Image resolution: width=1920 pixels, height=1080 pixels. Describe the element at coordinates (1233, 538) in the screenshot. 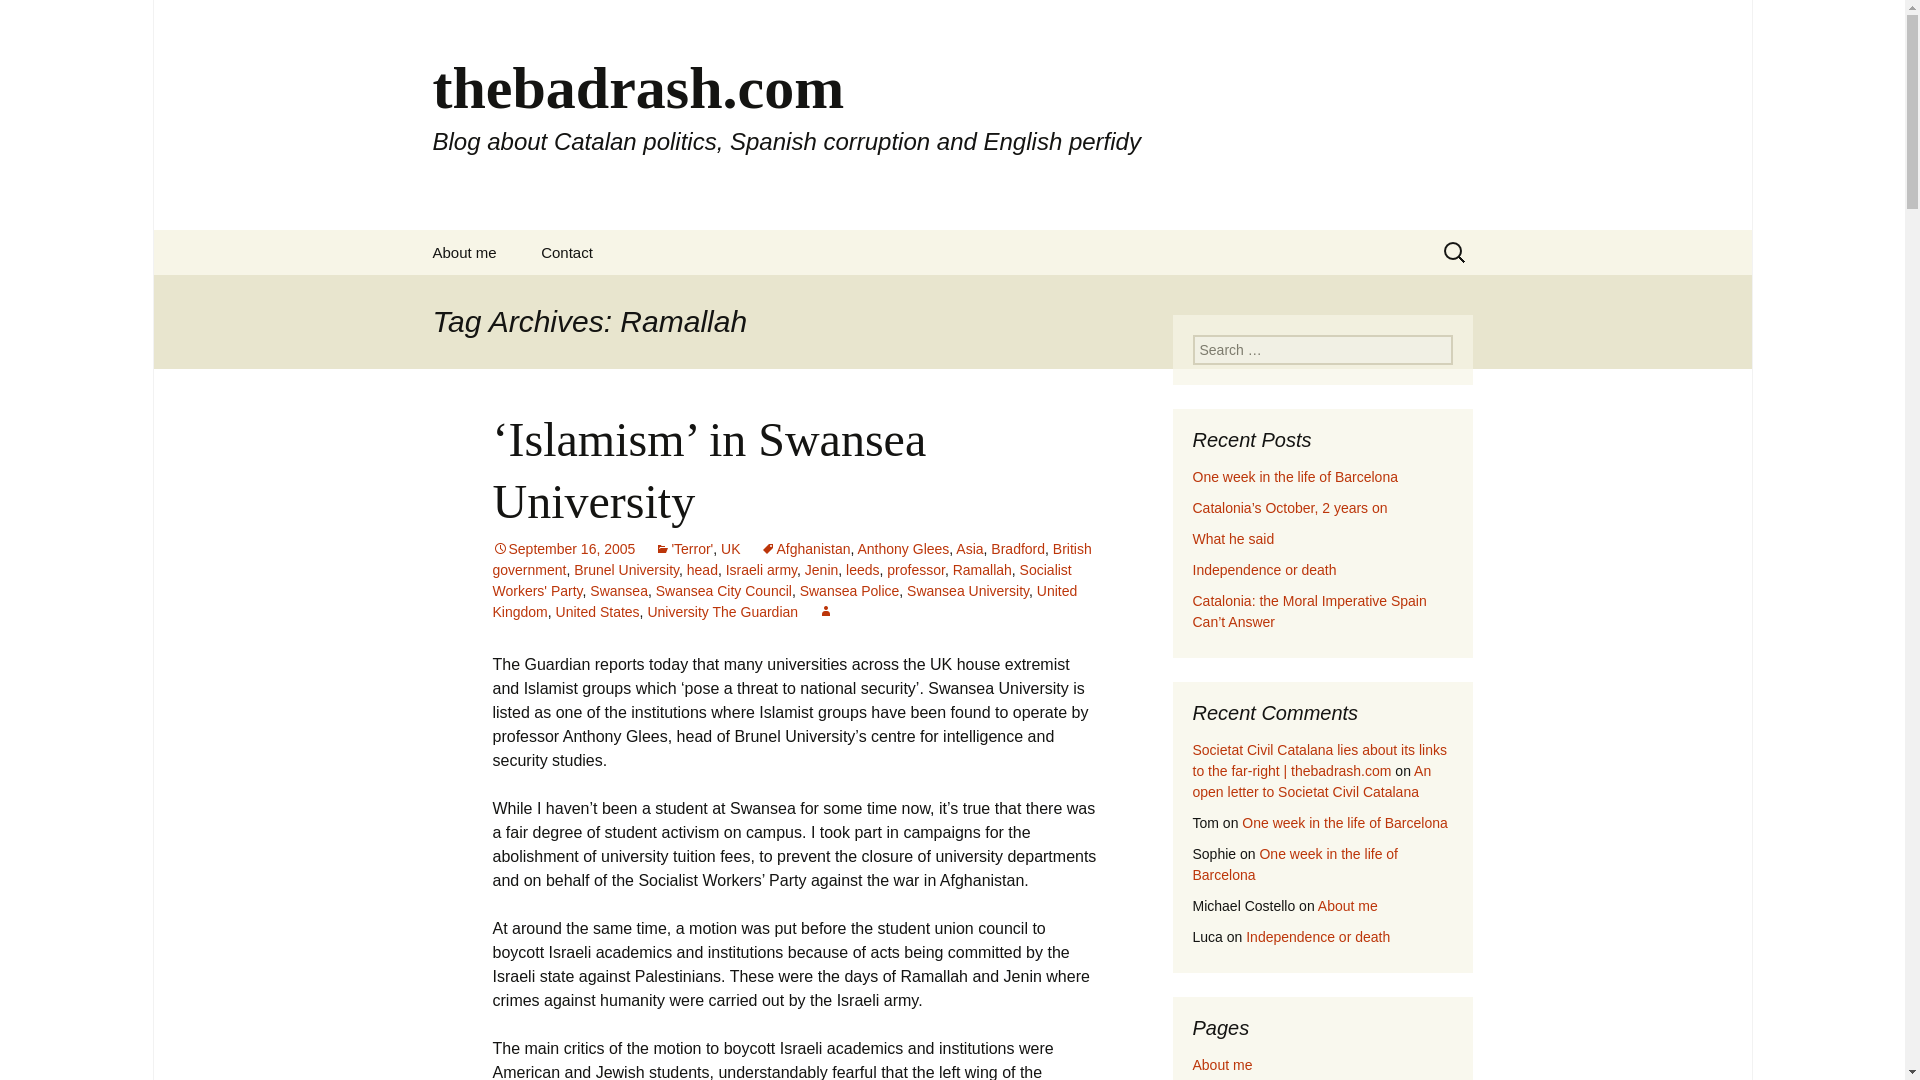

I see `What he said` at that location.